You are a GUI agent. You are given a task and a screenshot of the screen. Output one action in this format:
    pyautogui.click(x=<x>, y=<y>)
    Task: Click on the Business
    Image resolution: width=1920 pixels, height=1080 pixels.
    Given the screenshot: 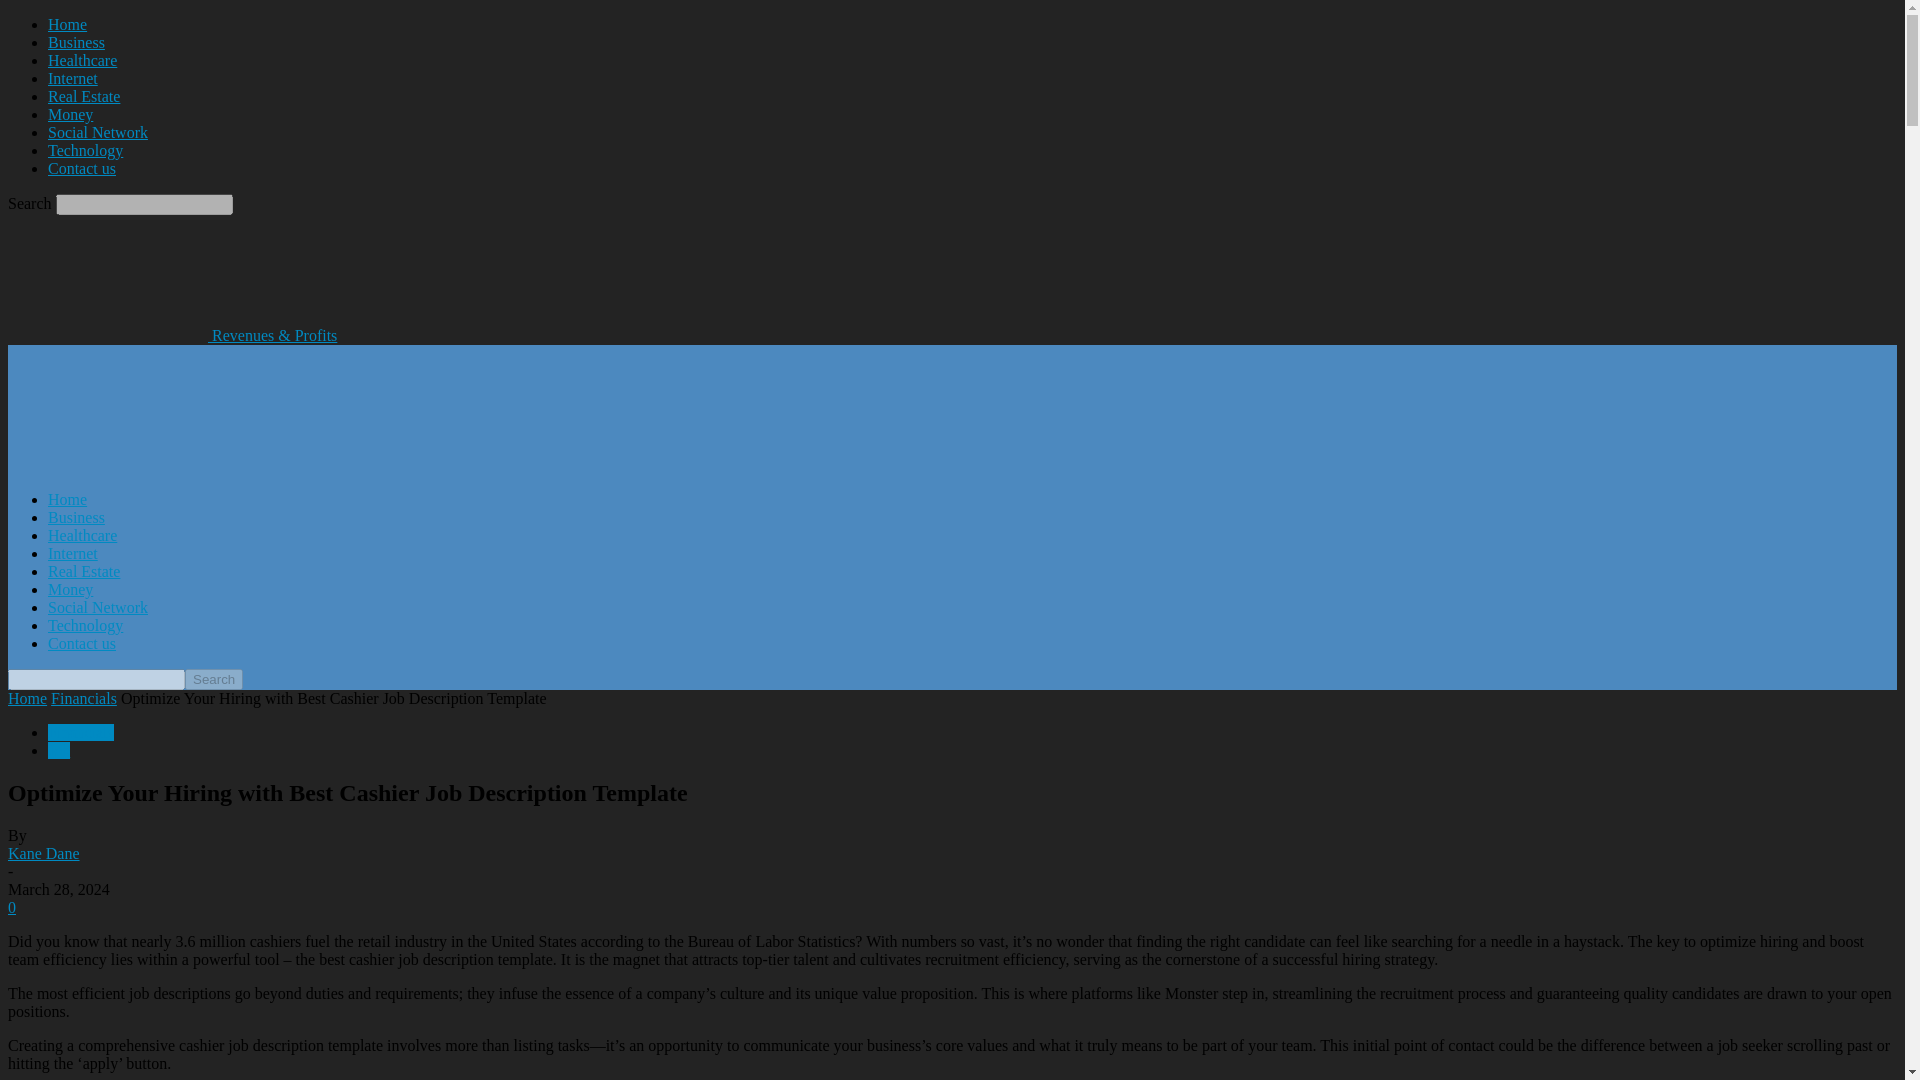 What is the action you would take?
    pyautogui.click(x=76, y=516)
    